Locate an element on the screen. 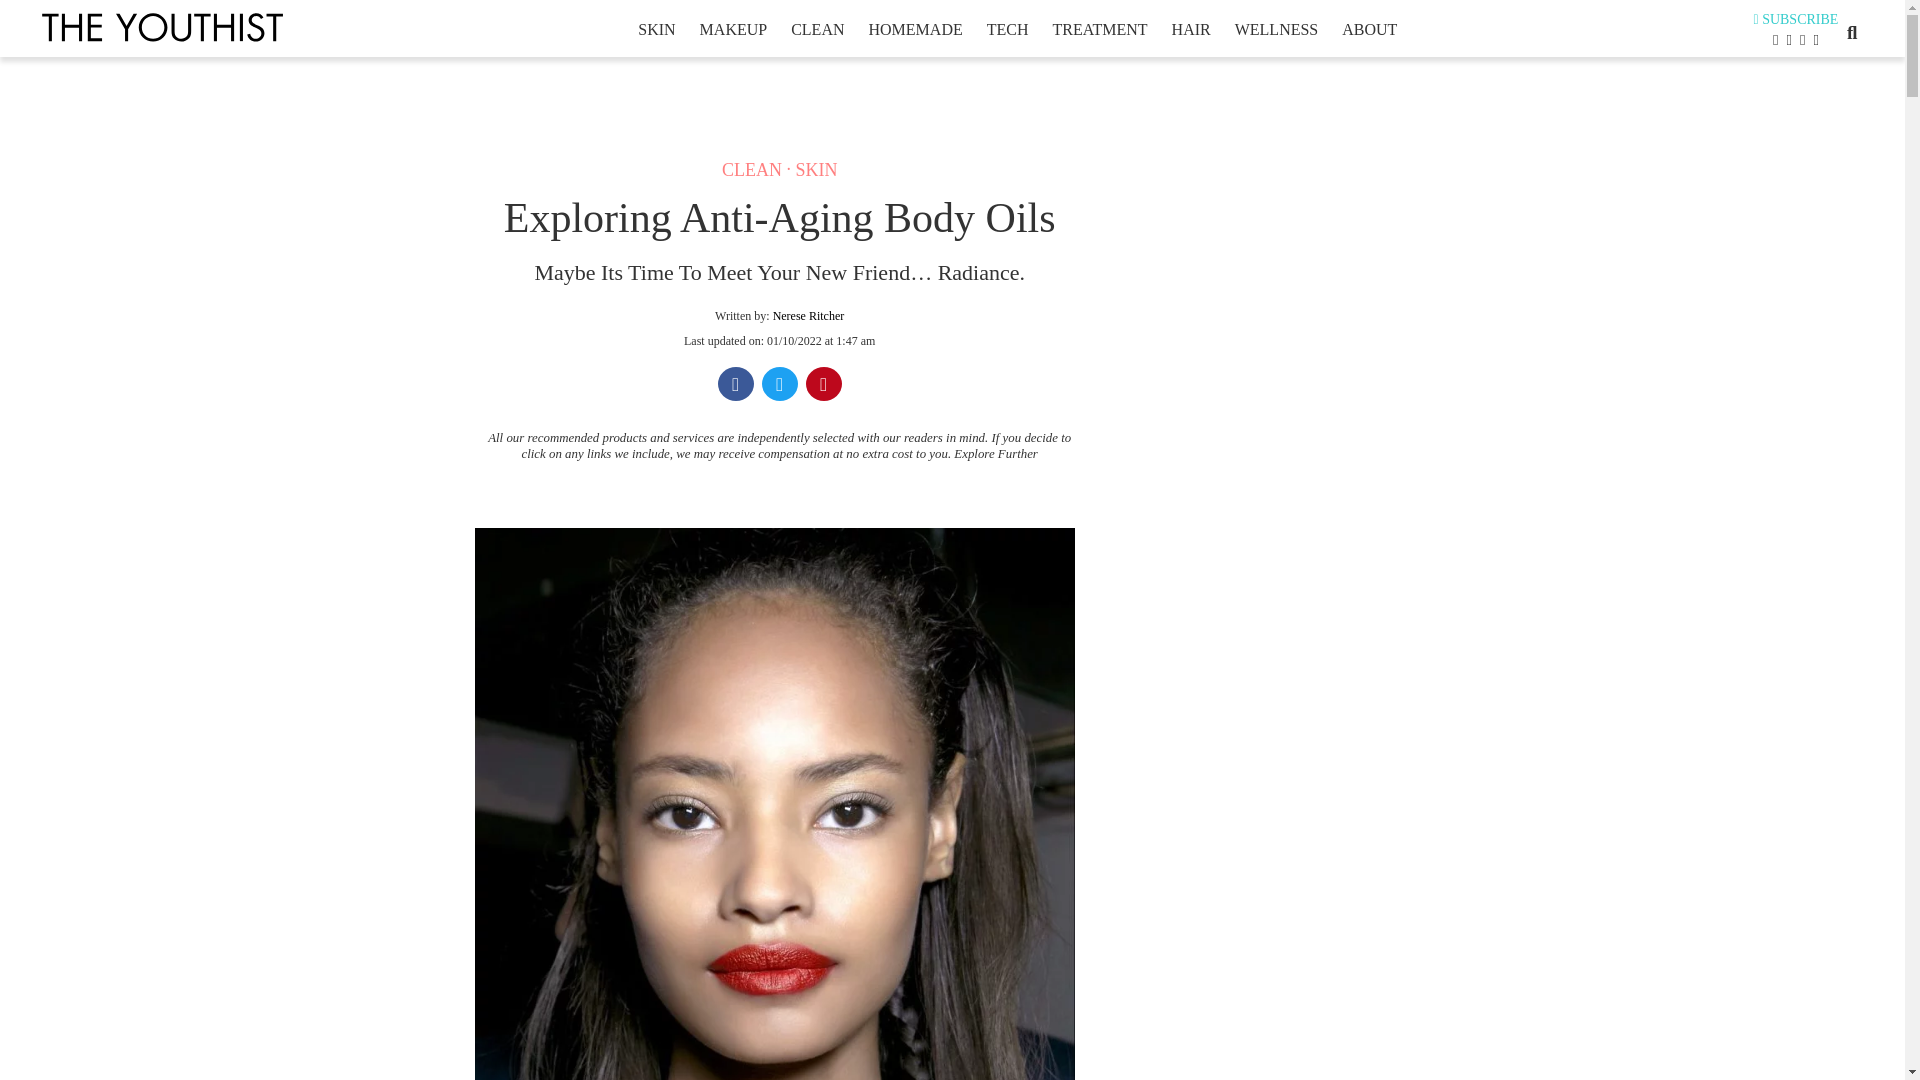  SKIN is located at coordinates (656, 29).